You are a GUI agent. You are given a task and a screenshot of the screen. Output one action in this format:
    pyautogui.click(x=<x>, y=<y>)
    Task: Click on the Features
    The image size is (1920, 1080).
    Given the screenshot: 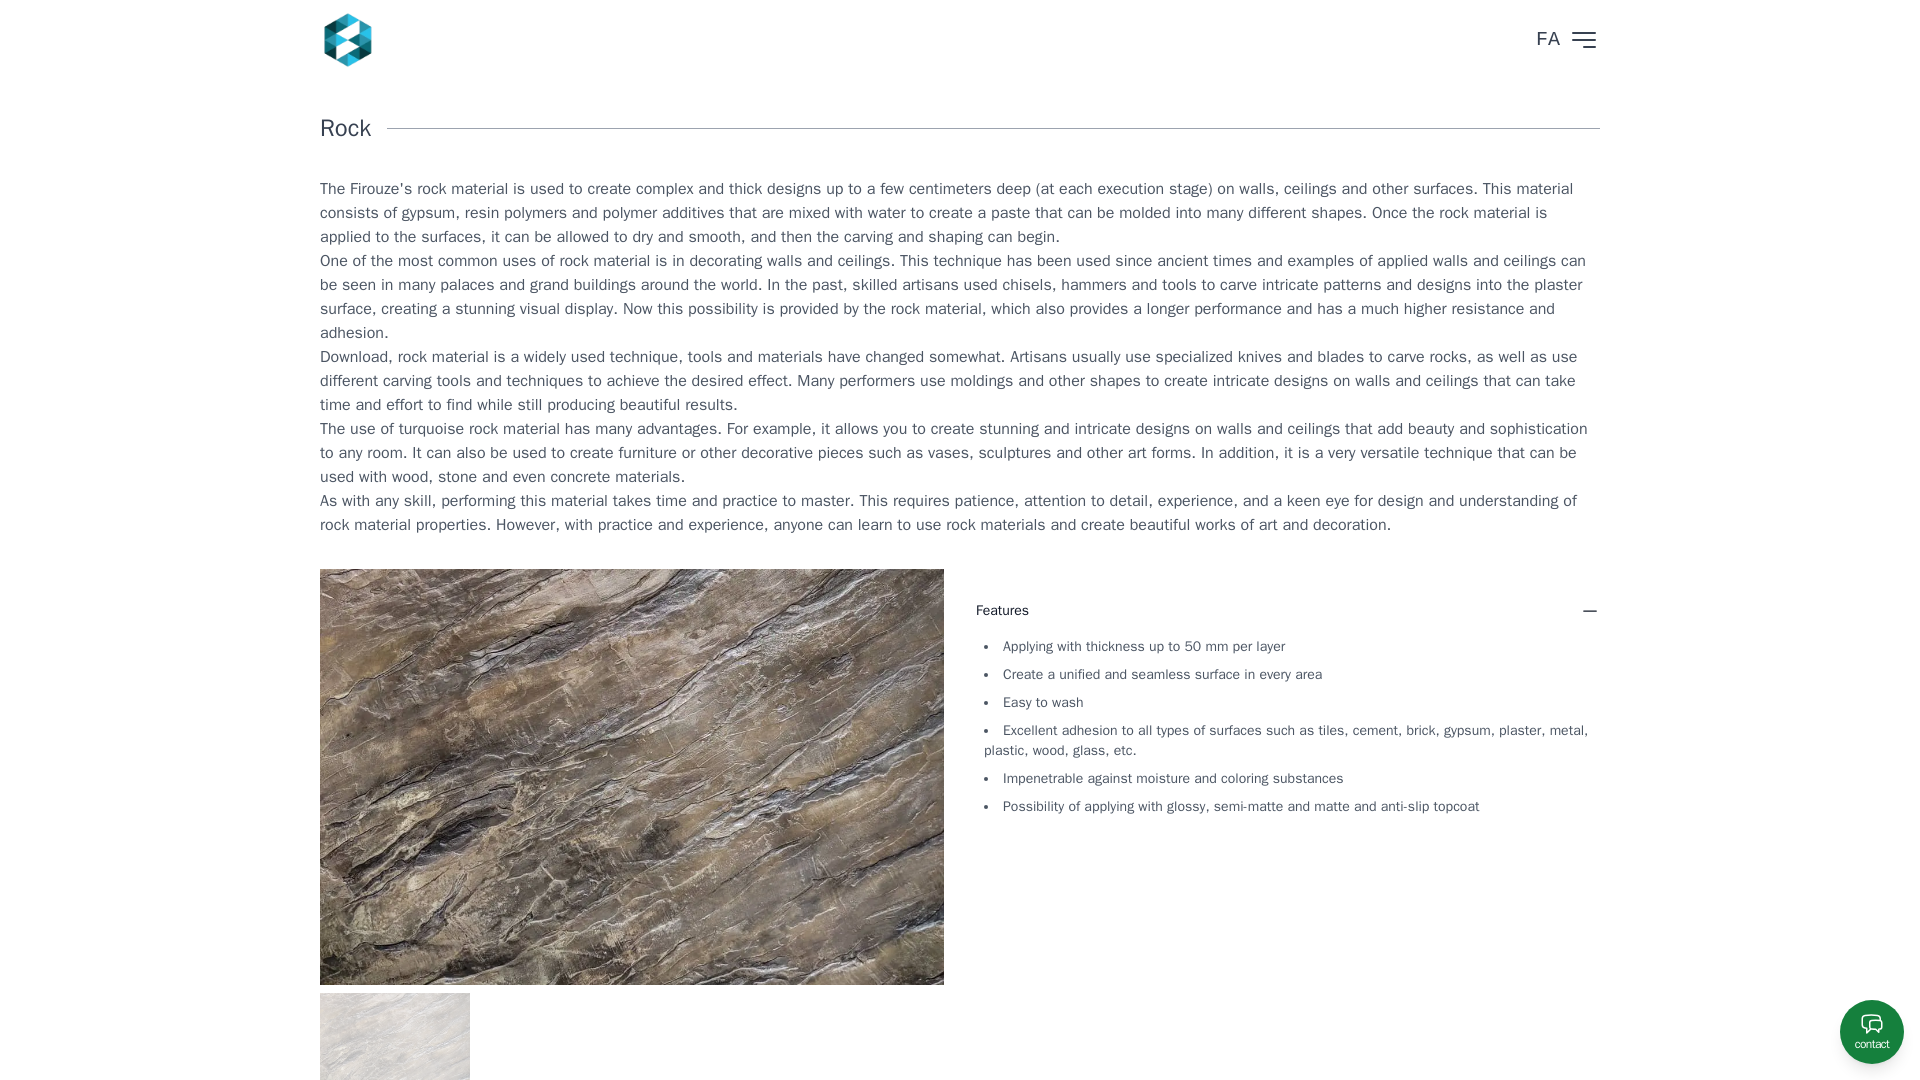 What is the action you would take?
    pyautogui.click(x=1287, y=610)
    